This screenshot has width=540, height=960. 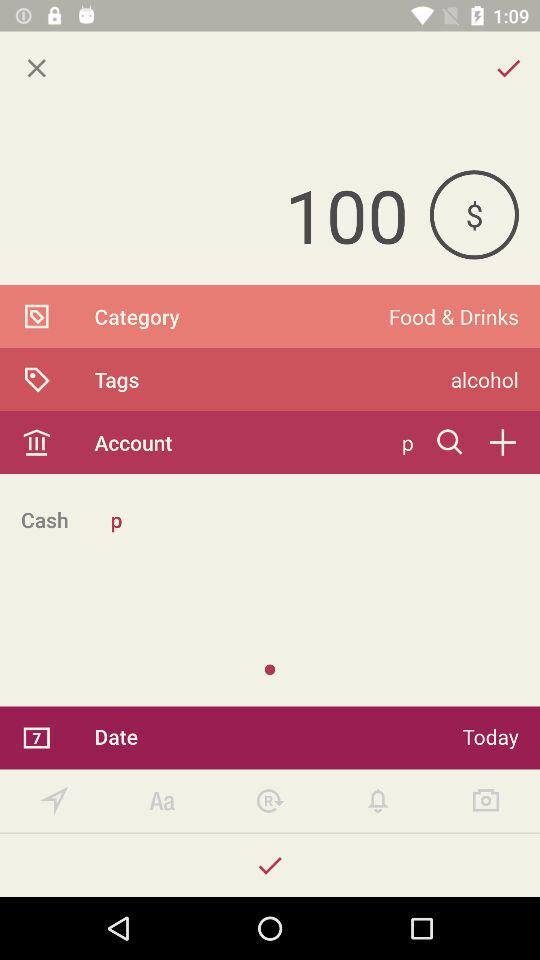 What do you see at coordinates (214, 214) in the screenshot?
I see `swipe until 100` at bounding box center [214, 214].